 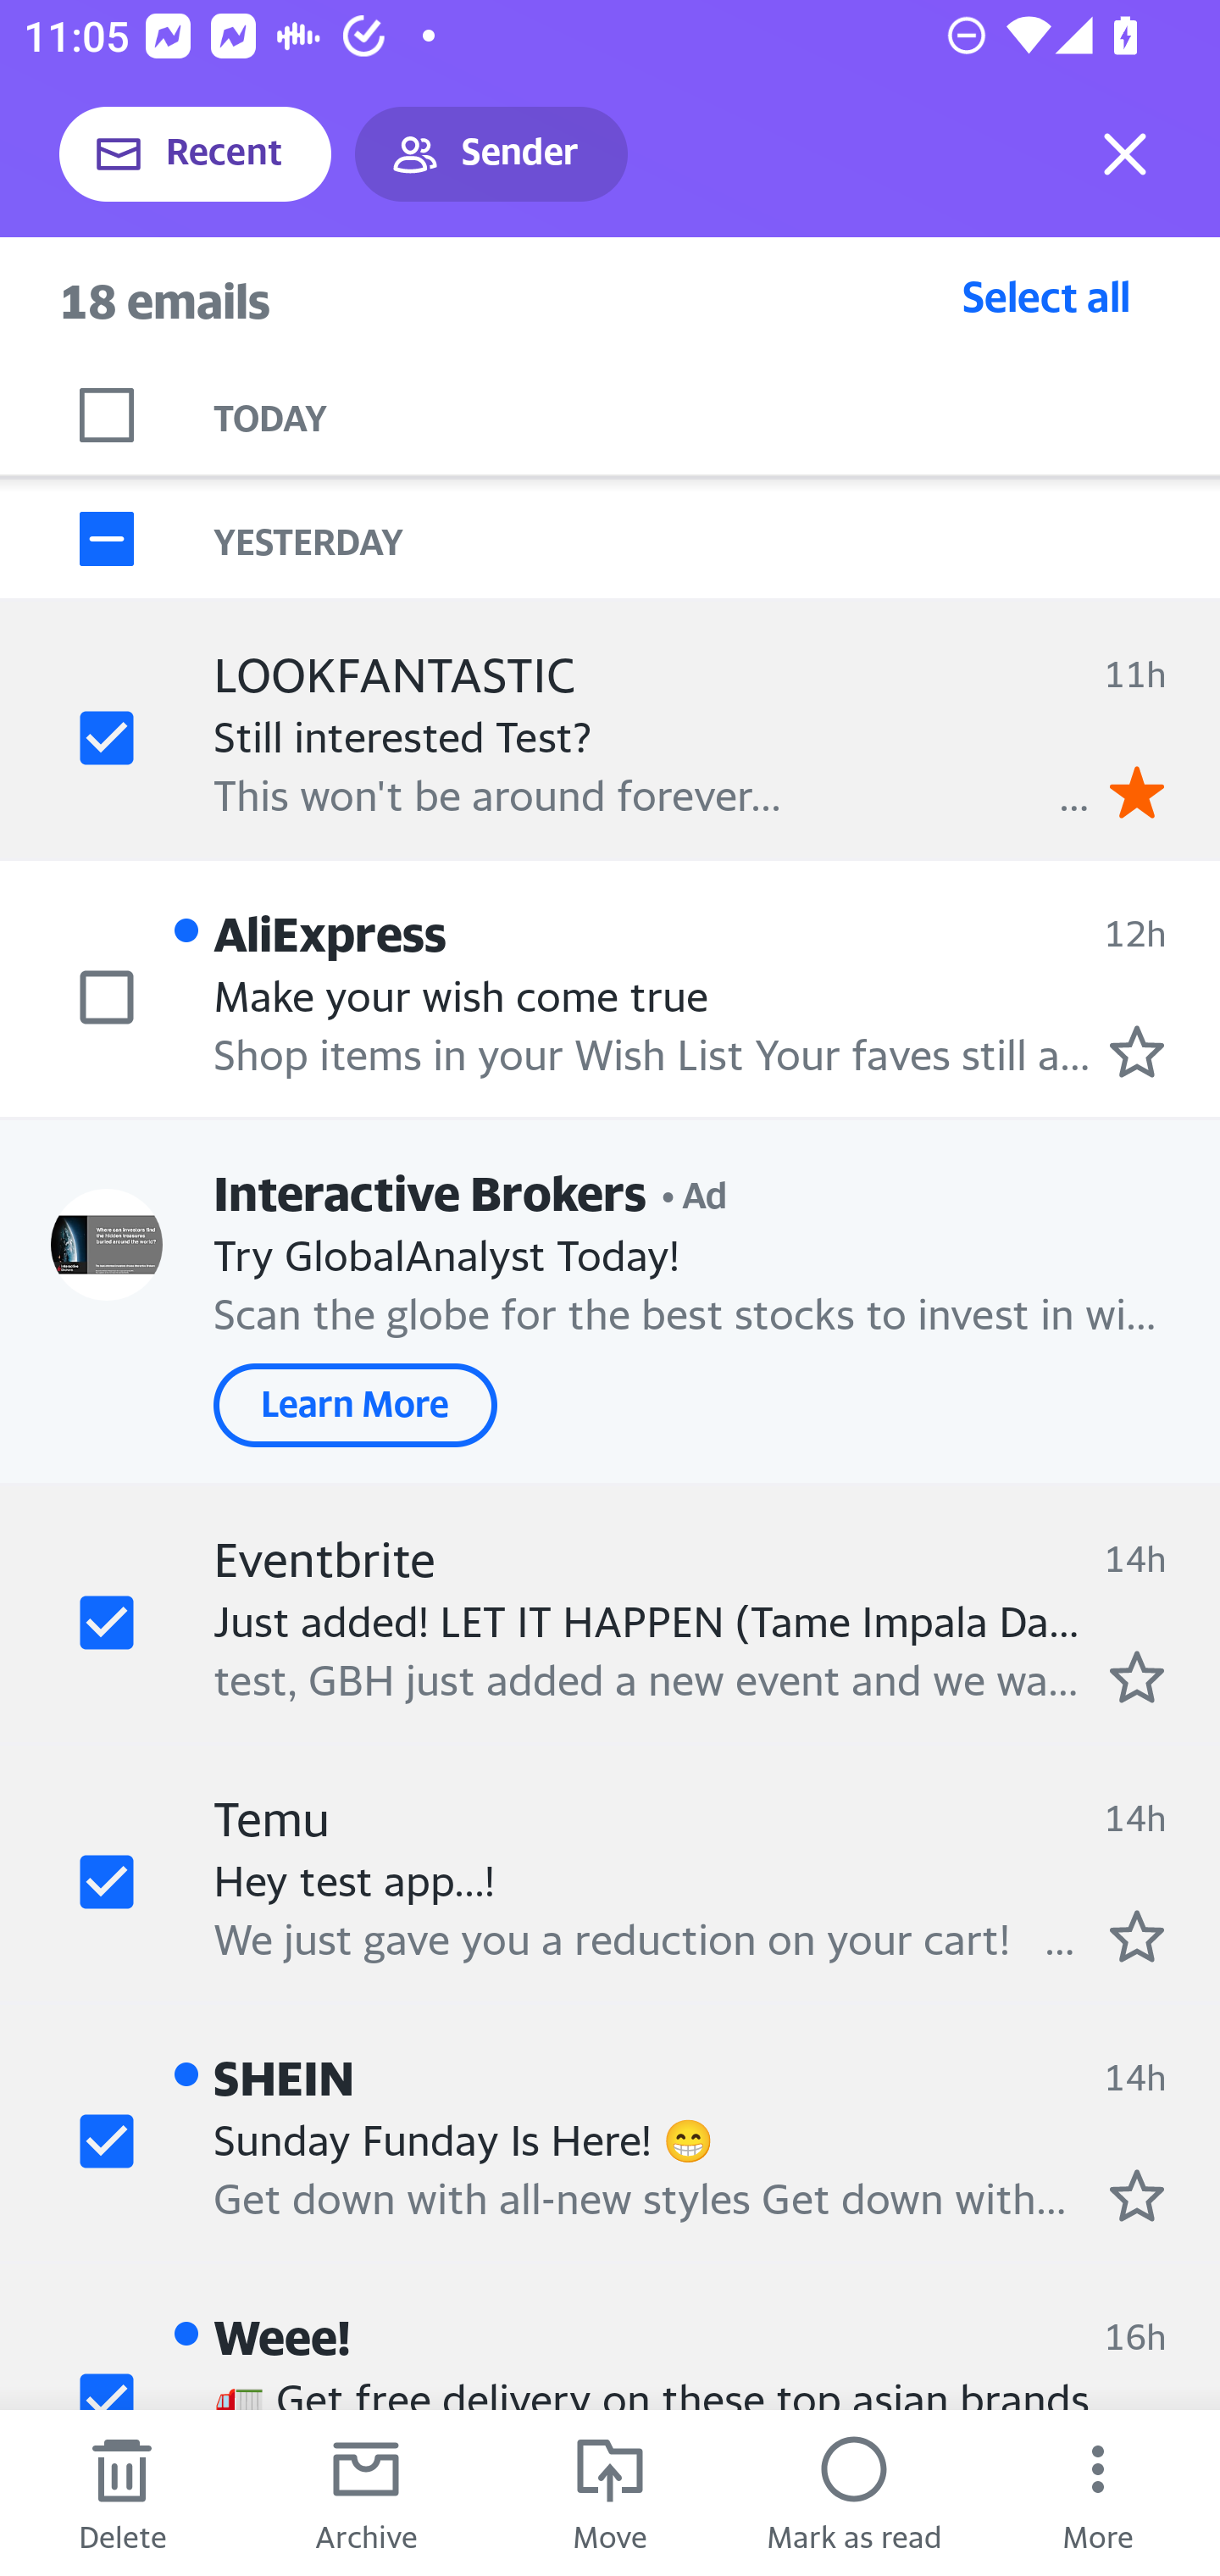 What do you see at coordinates (717, 539) in the screenshot?
I see `YESTERDAY` at bounding box center [717, 539].